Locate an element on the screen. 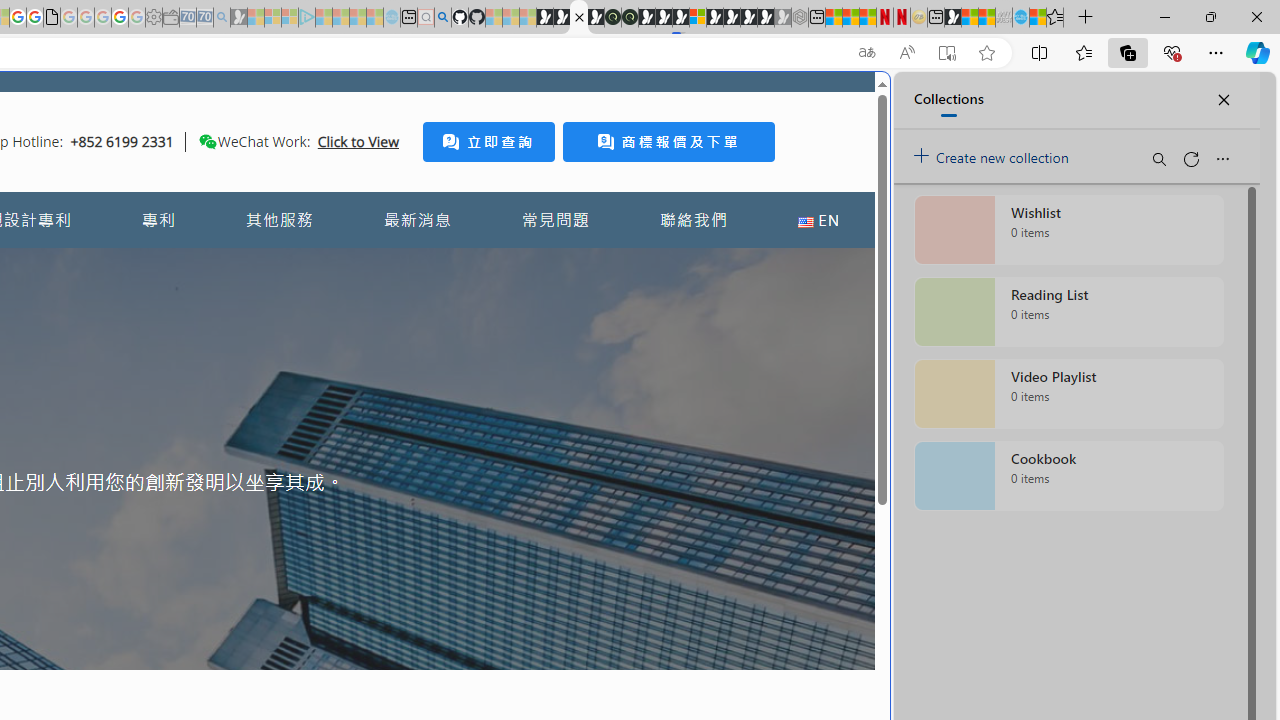 This screenshot has width=1280, height=720. Wallet - Sleeping is located at coordinates (170, 18).